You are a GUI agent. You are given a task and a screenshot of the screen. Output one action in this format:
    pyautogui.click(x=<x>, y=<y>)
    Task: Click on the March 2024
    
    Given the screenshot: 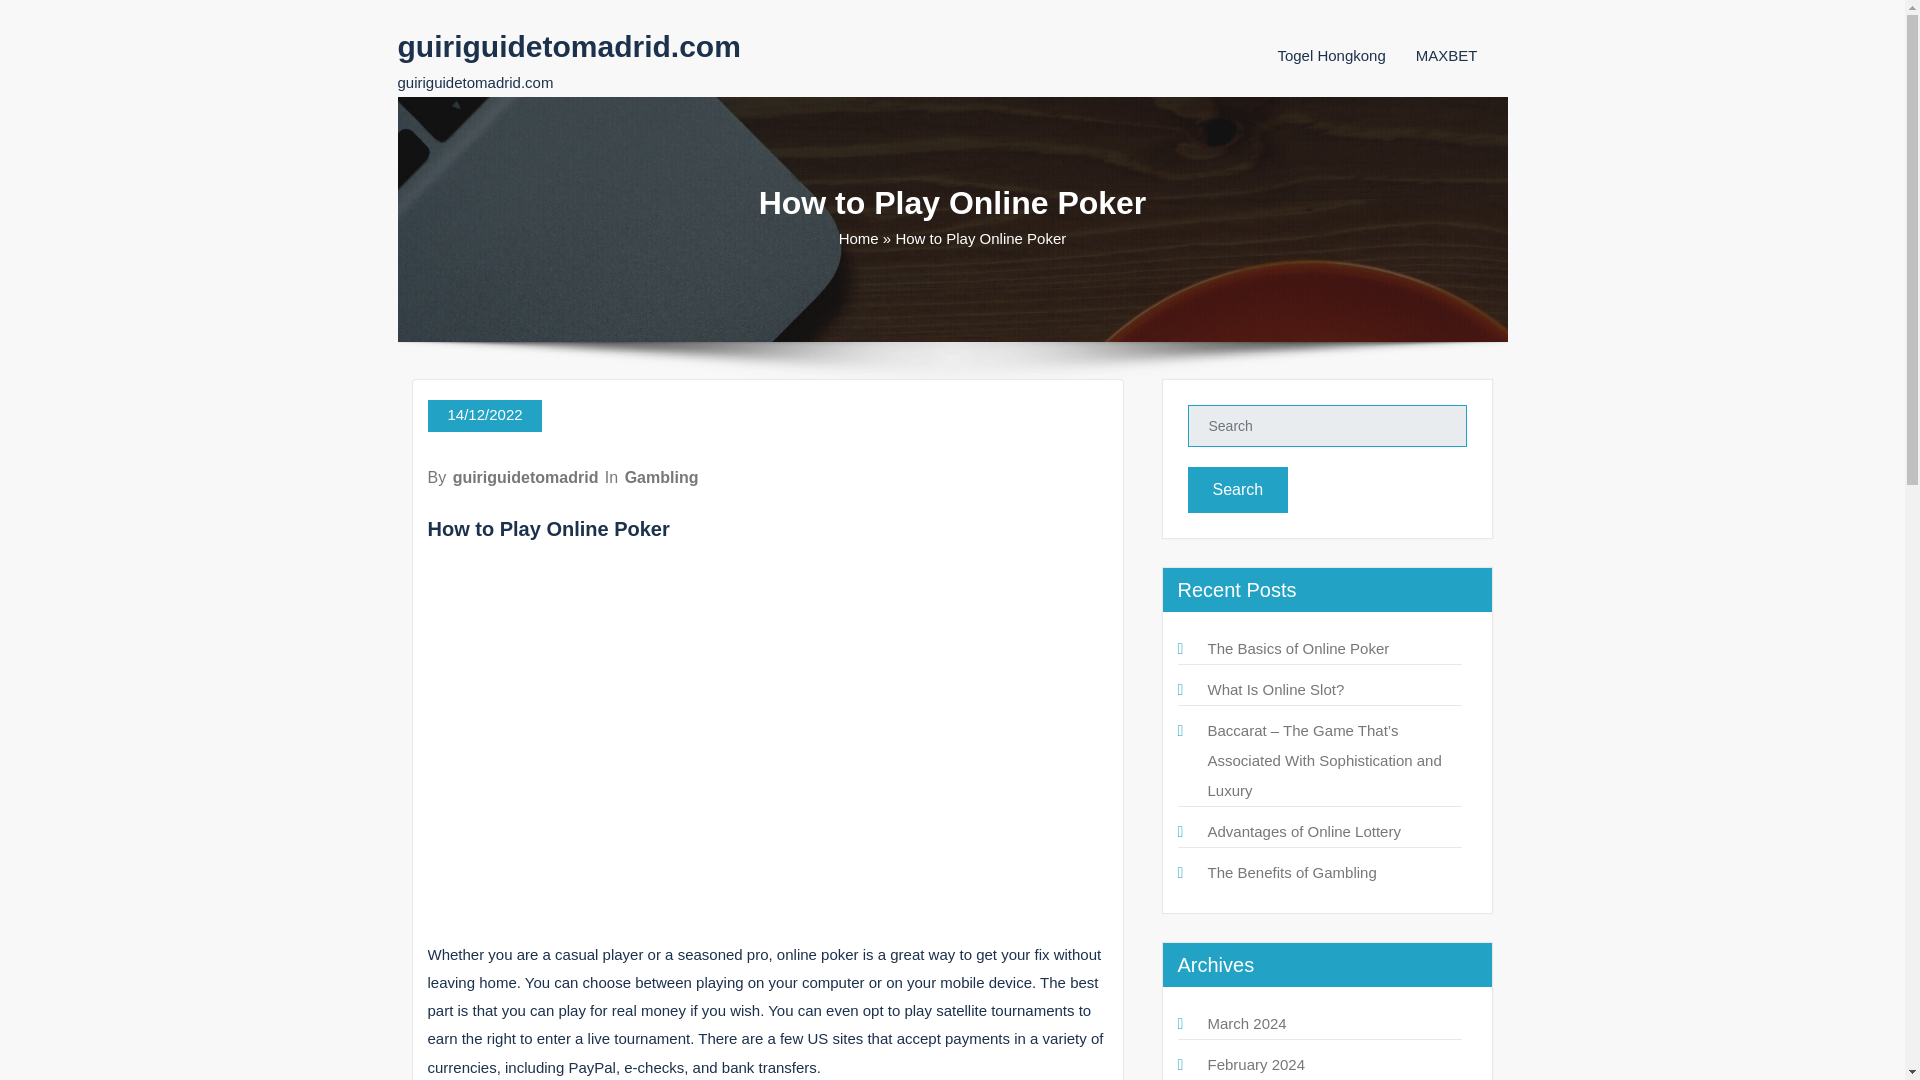 What is the action you would take?
    pyautogui.click(x=1246, y=1024)
    